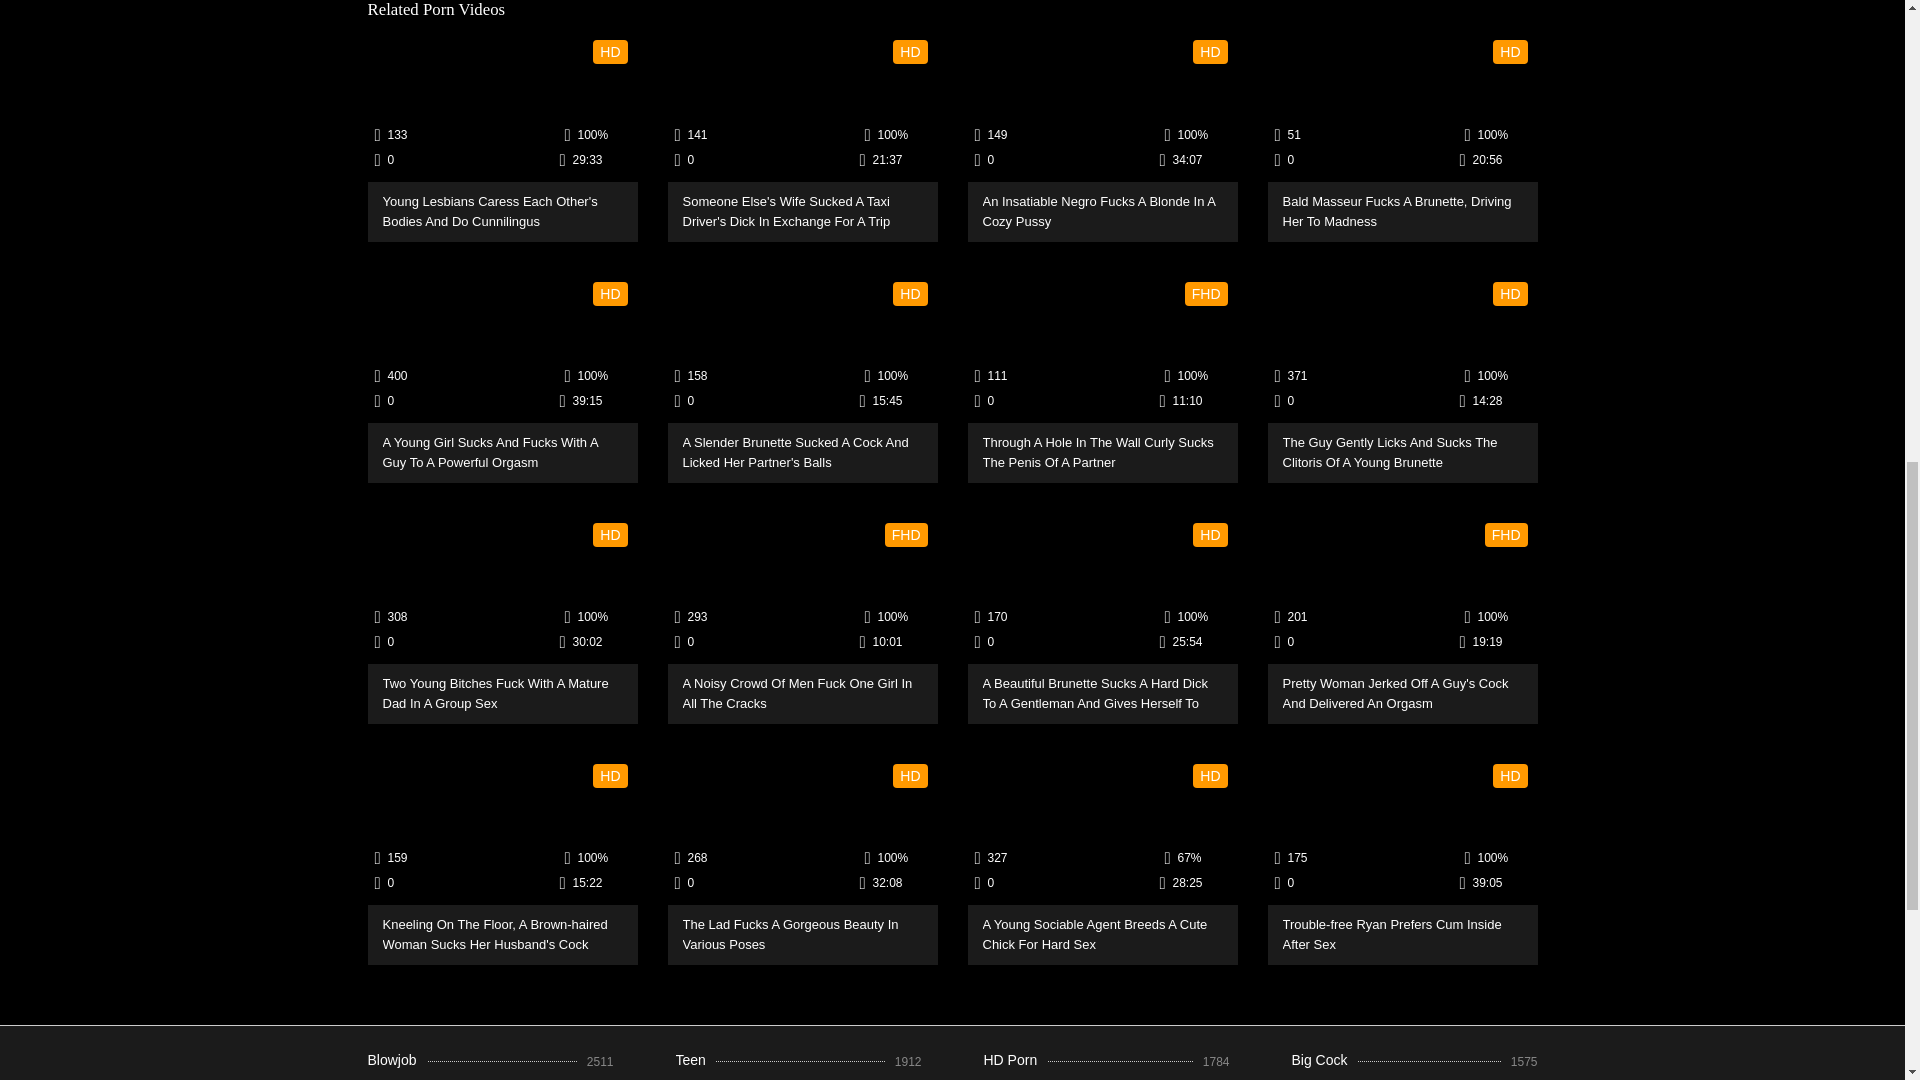 Image resolution: width=1920 pixels, height=1080 pixels. I want to click on Bald Masseur Fucks A Brunette, Driving Her To Madness, so click(1402, 108).